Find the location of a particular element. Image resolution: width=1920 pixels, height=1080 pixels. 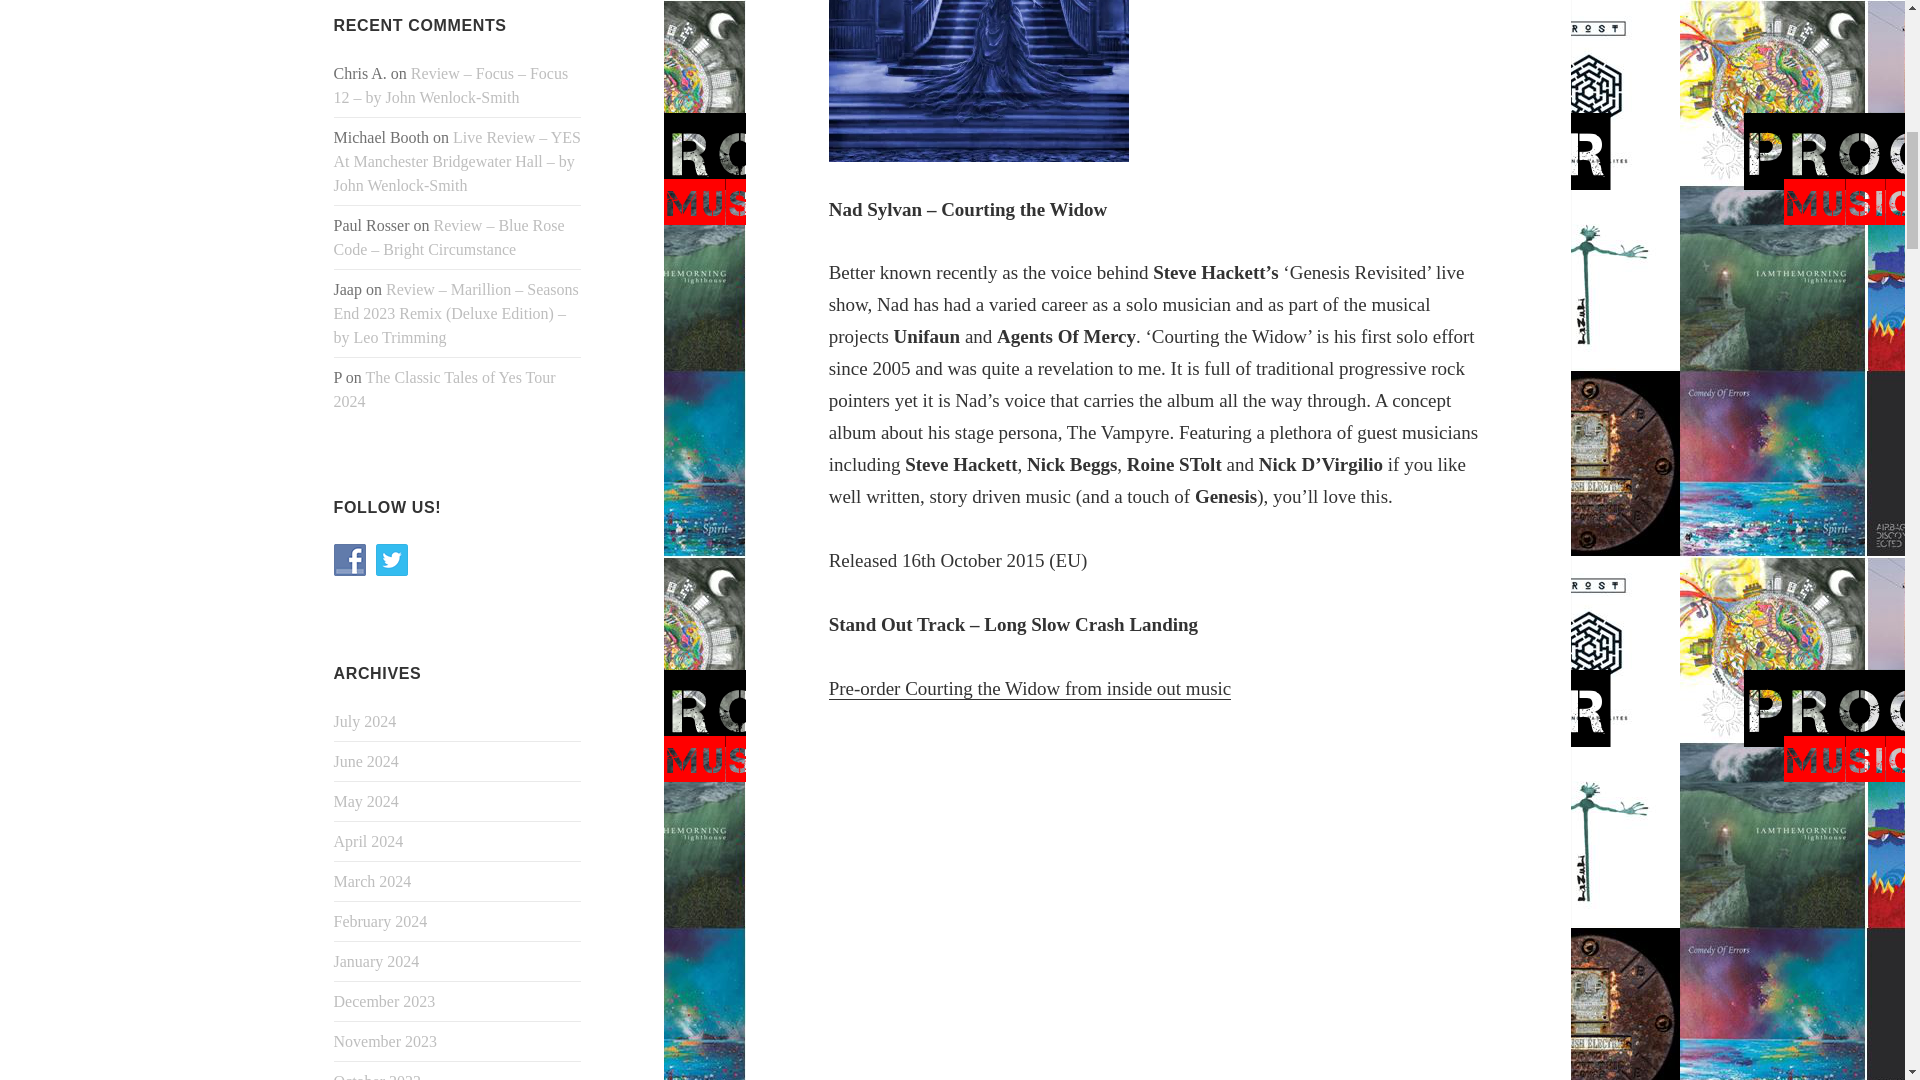

December 2023 is located at coordinates (384, 1000).